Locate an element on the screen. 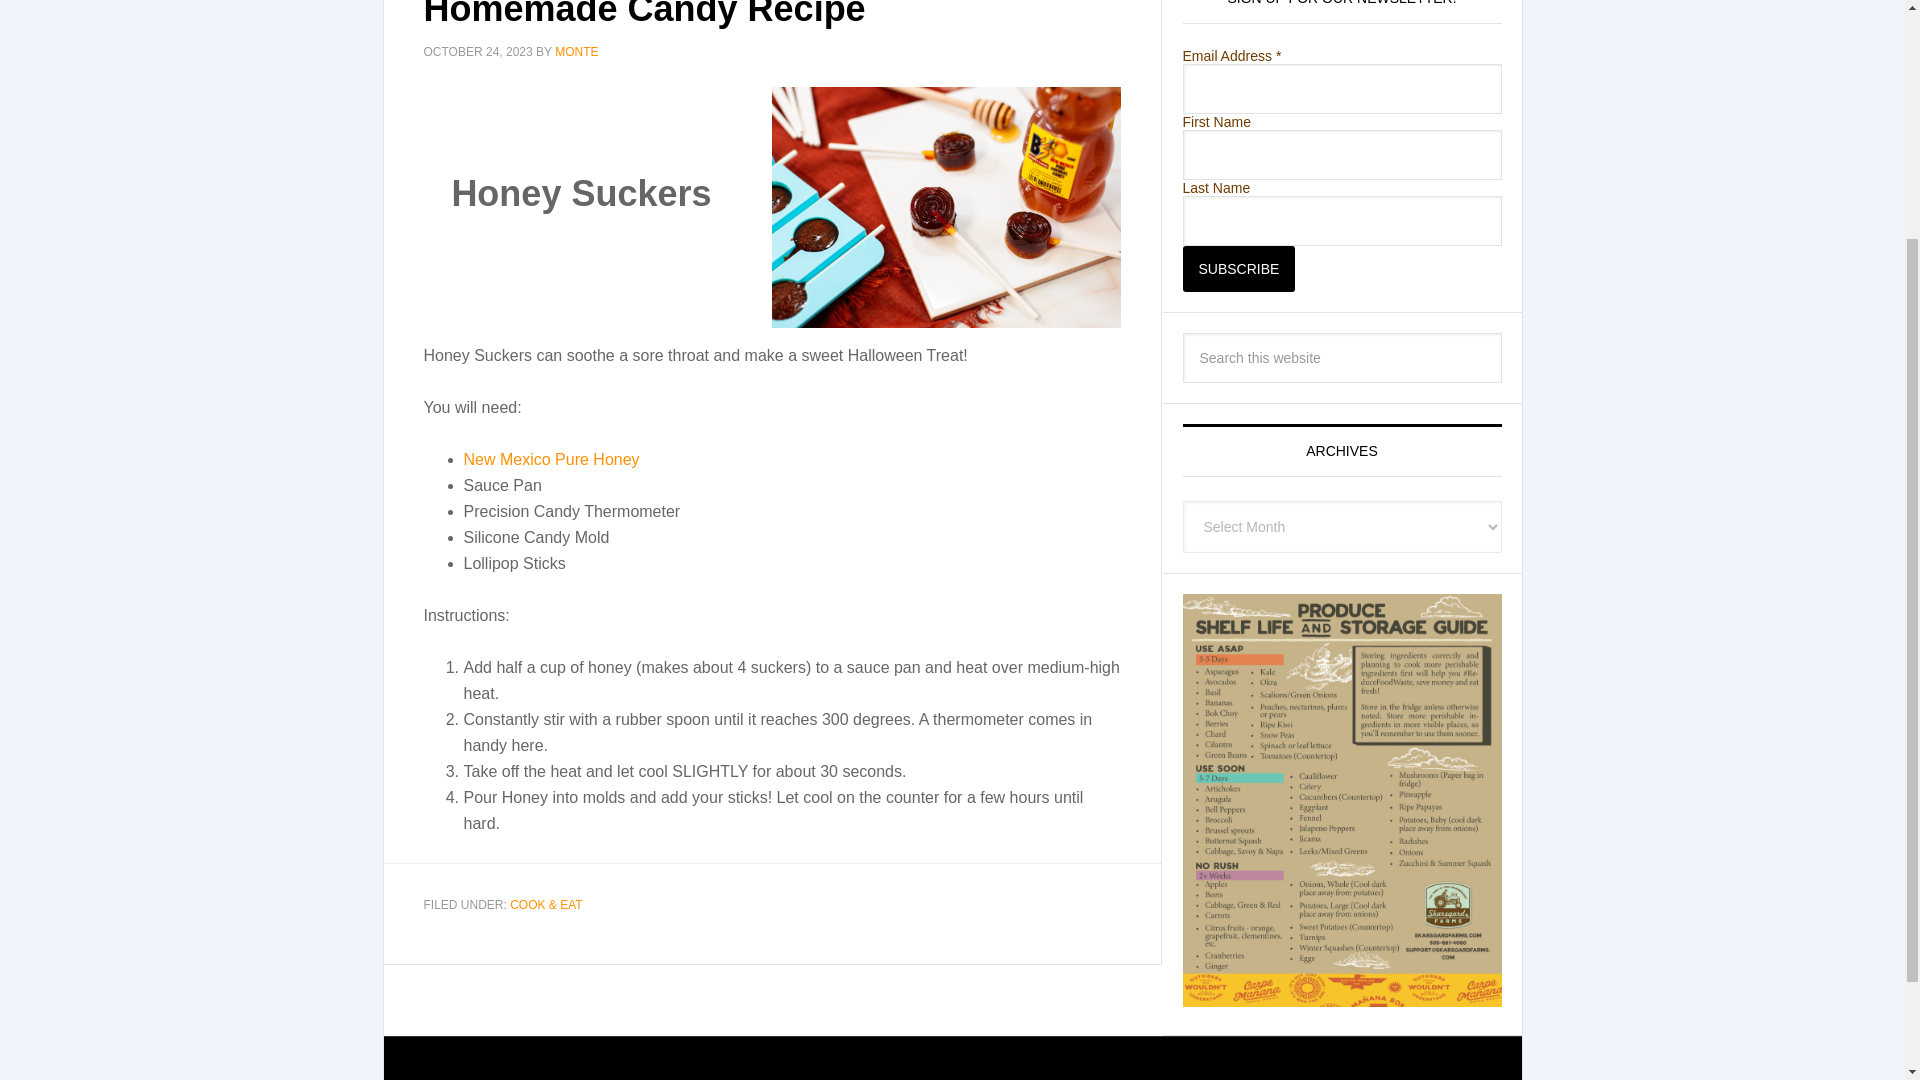 This screenshot has height=1080, width=1920. New Mexico Pure Honey is located at coordinates (552, 459).